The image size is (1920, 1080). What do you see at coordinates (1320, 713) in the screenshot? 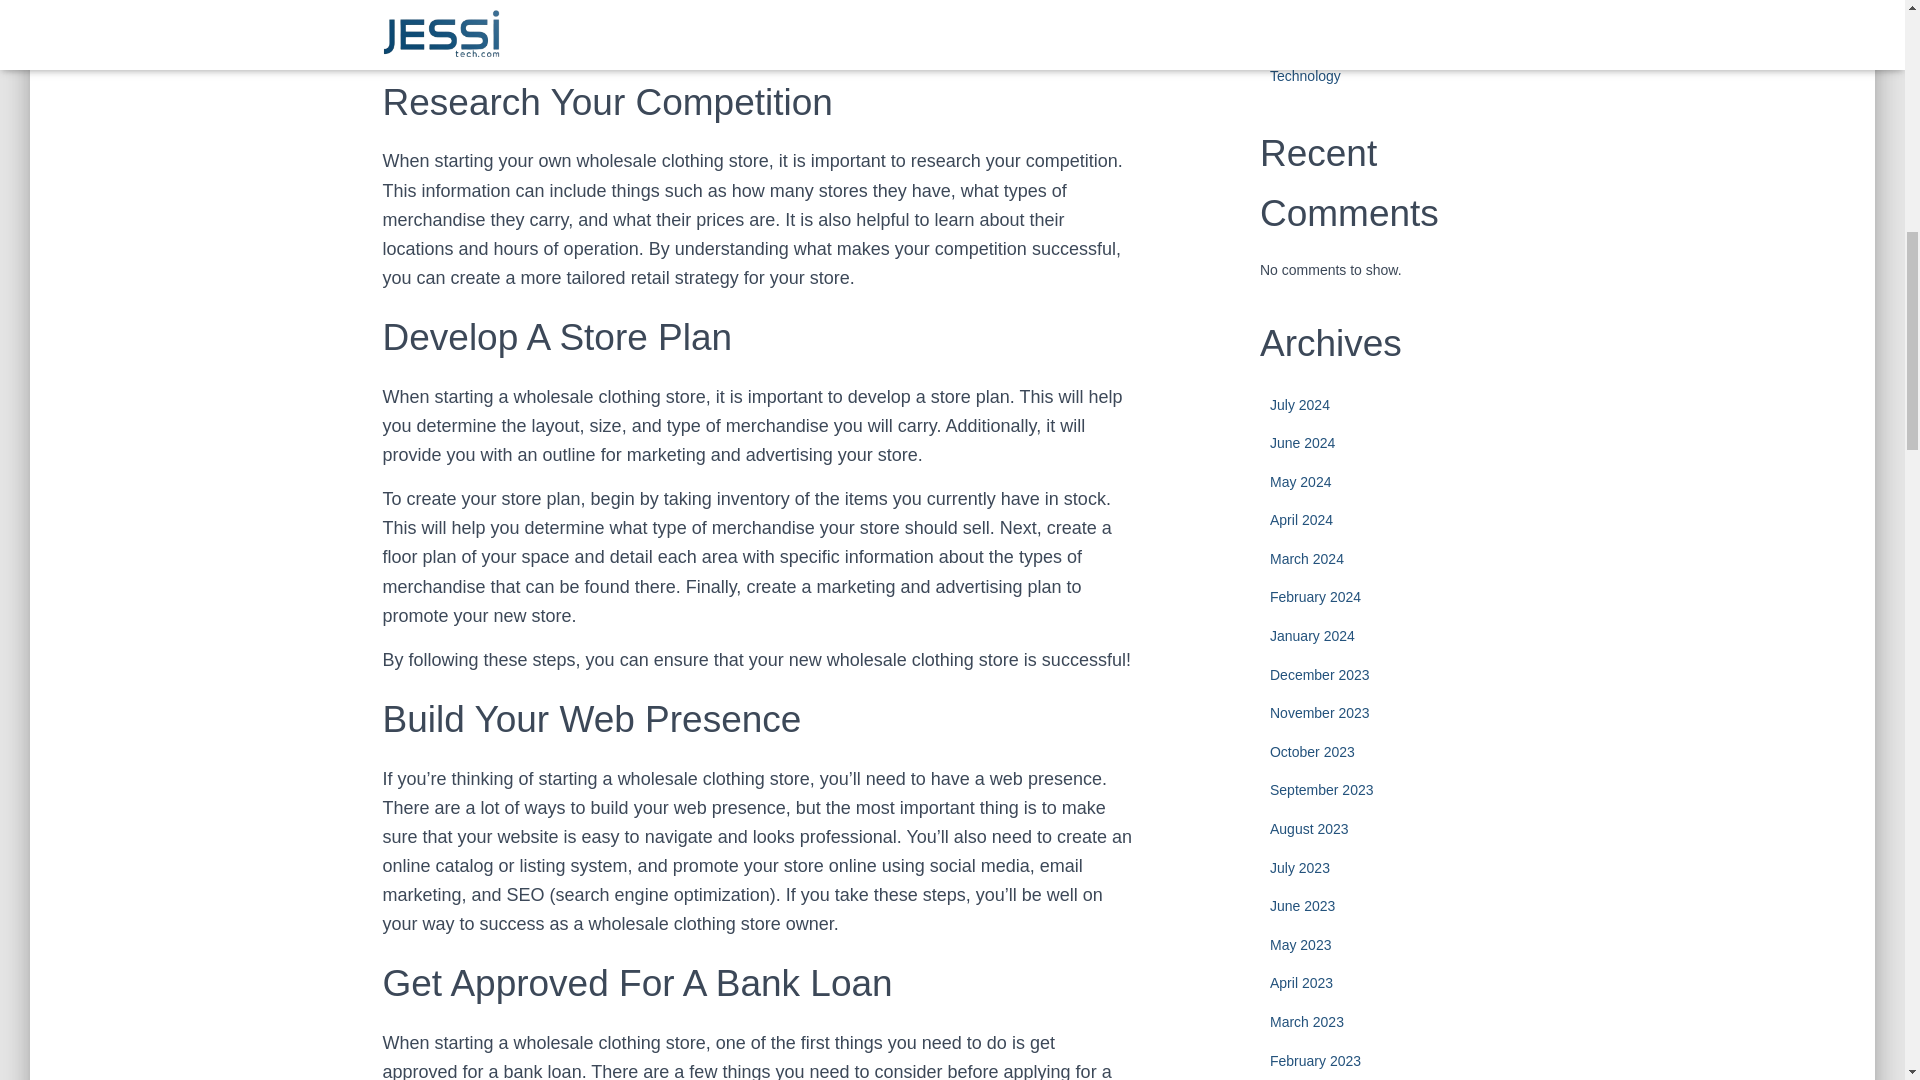
I see `November 2023` at bounding box center [1320, 713].